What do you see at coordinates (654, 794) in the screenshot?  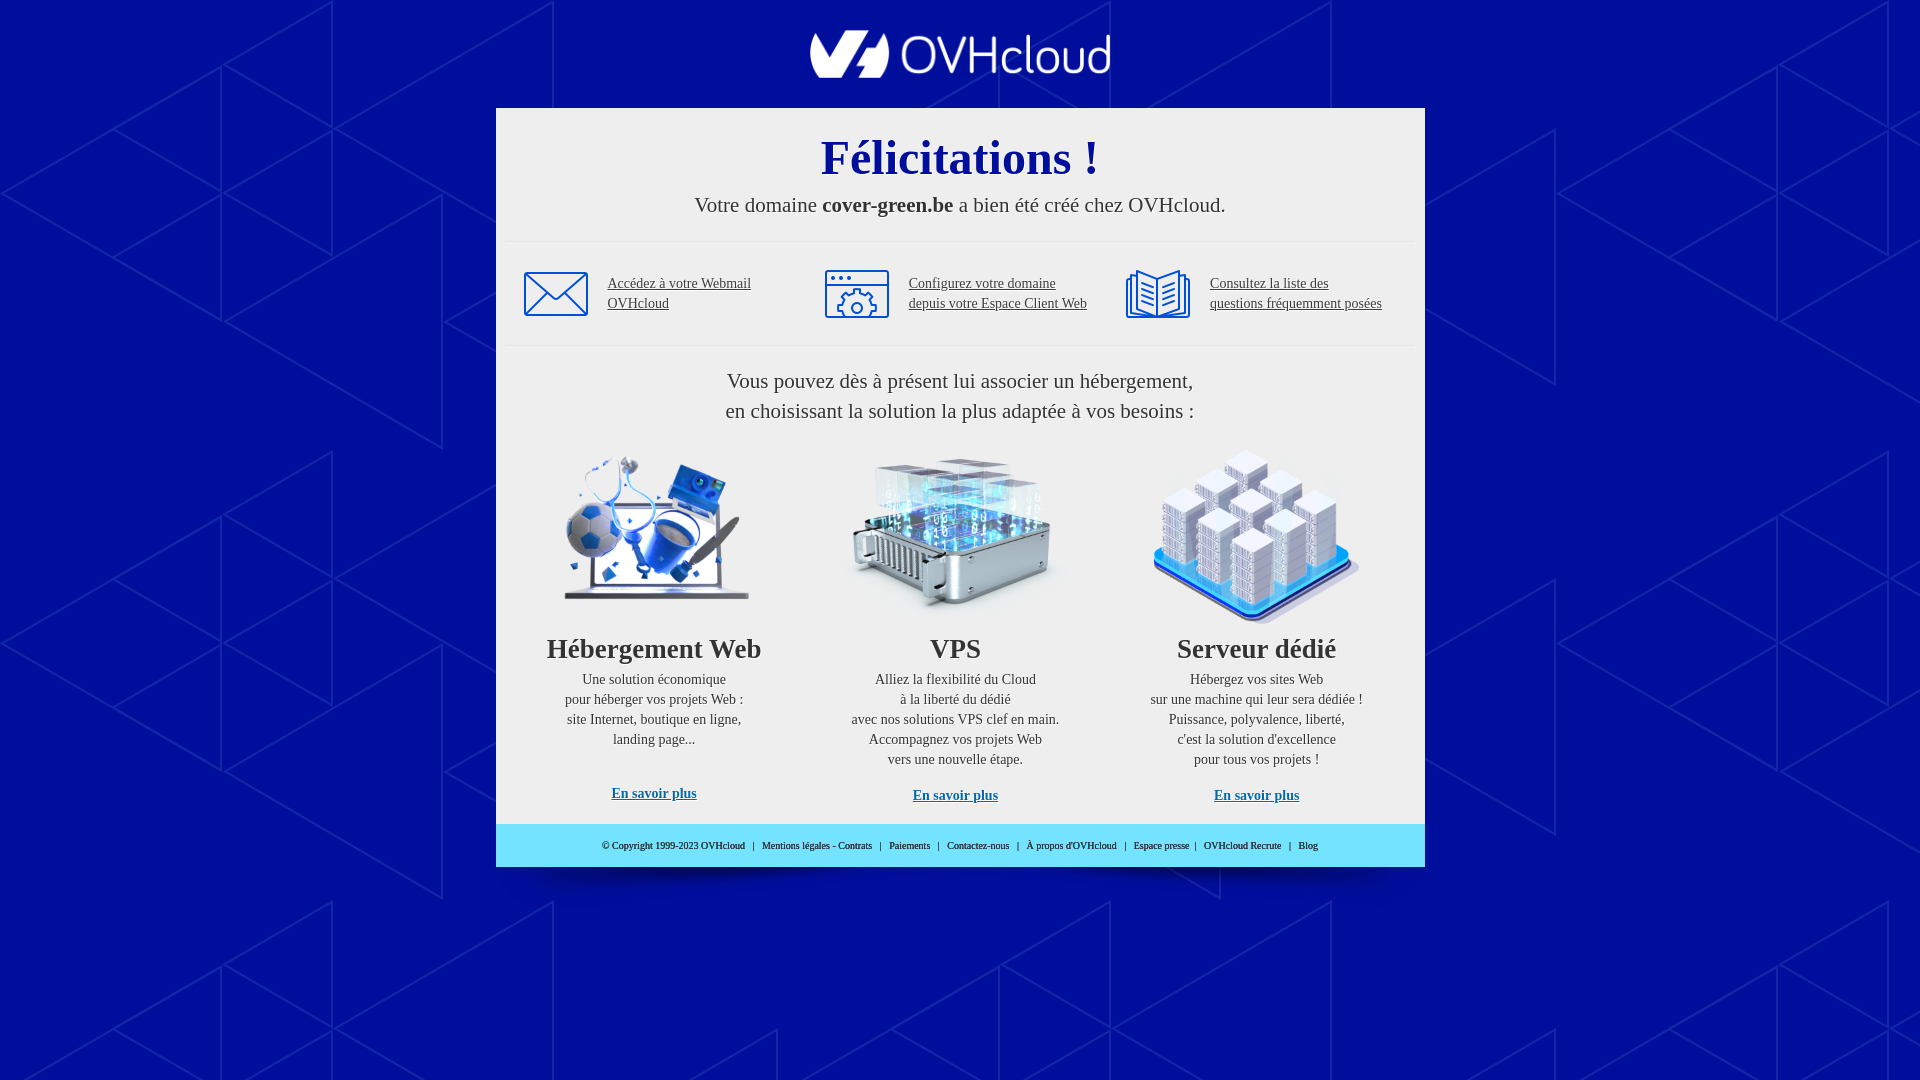 I see `En savoir plus` at bounding box center [654, 794].